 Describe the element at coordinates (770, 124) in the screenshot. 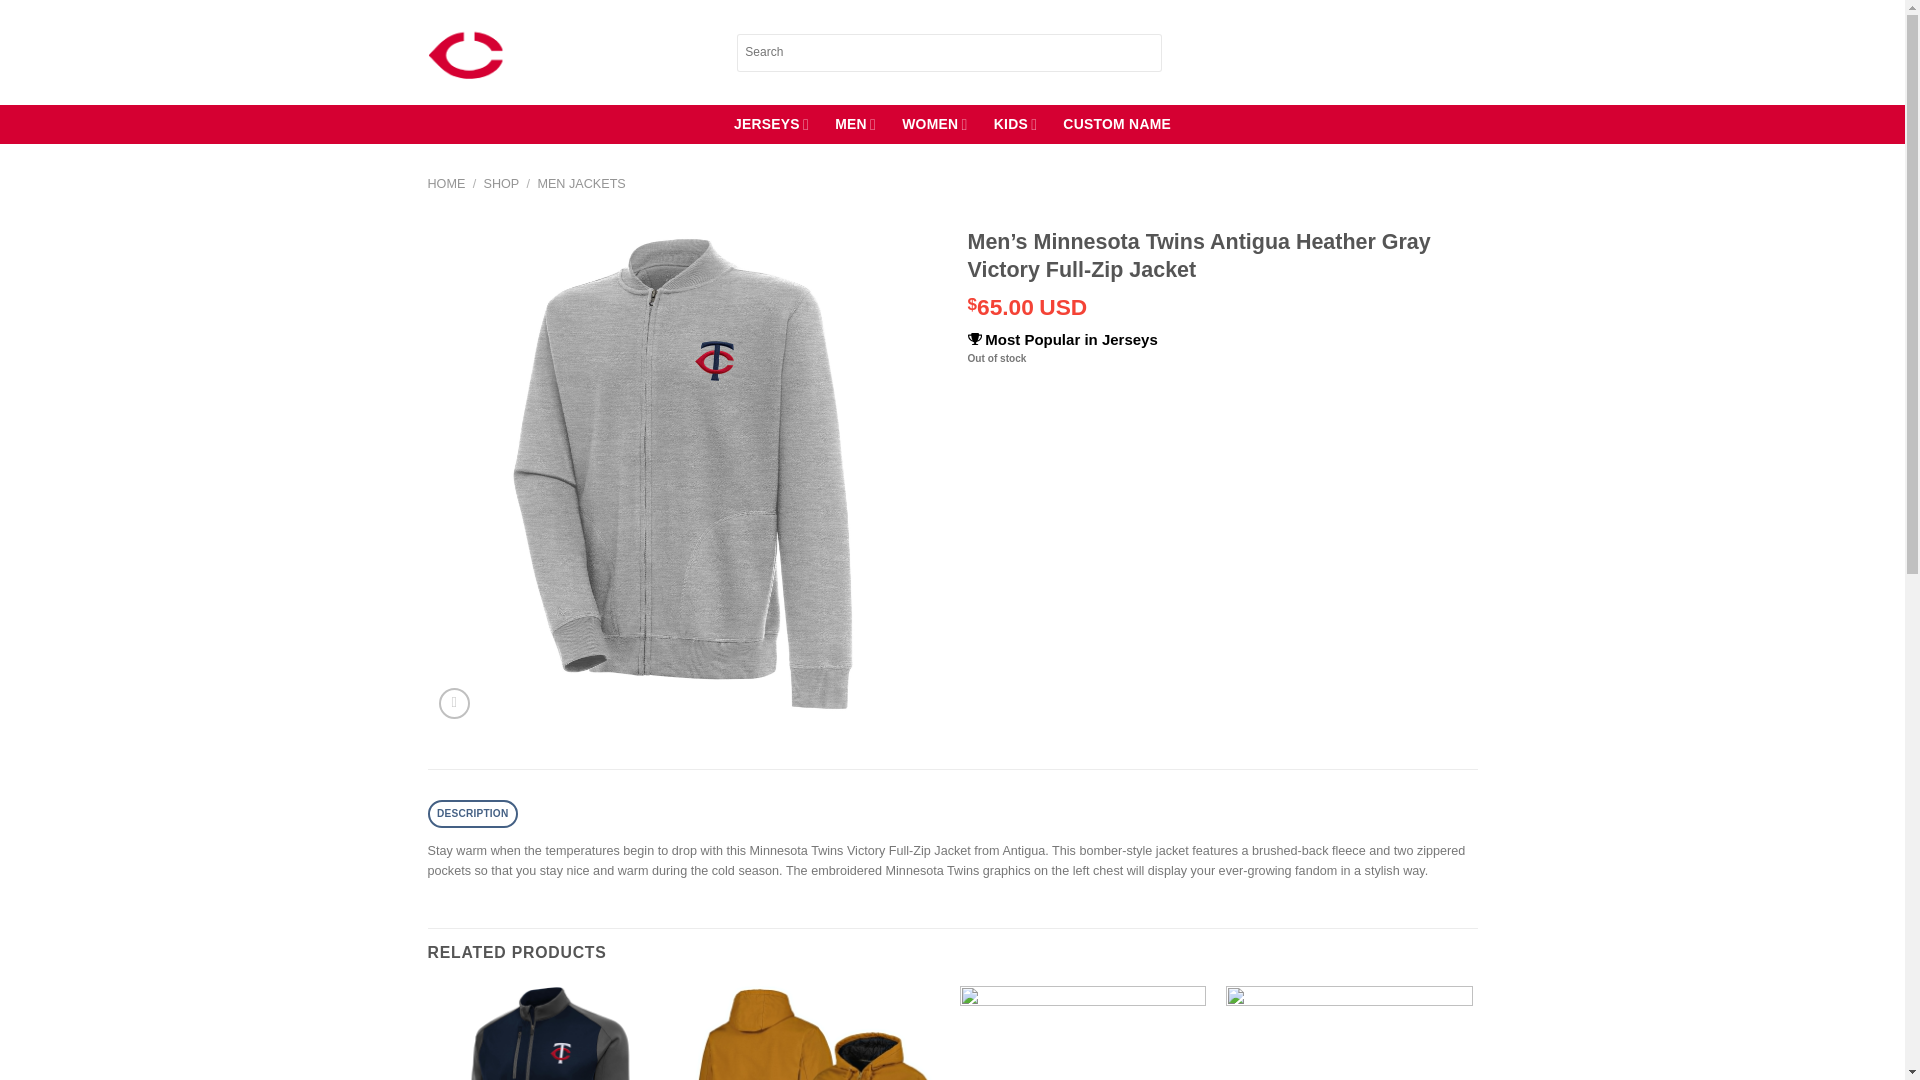

I see `JERSEYS` at that location.